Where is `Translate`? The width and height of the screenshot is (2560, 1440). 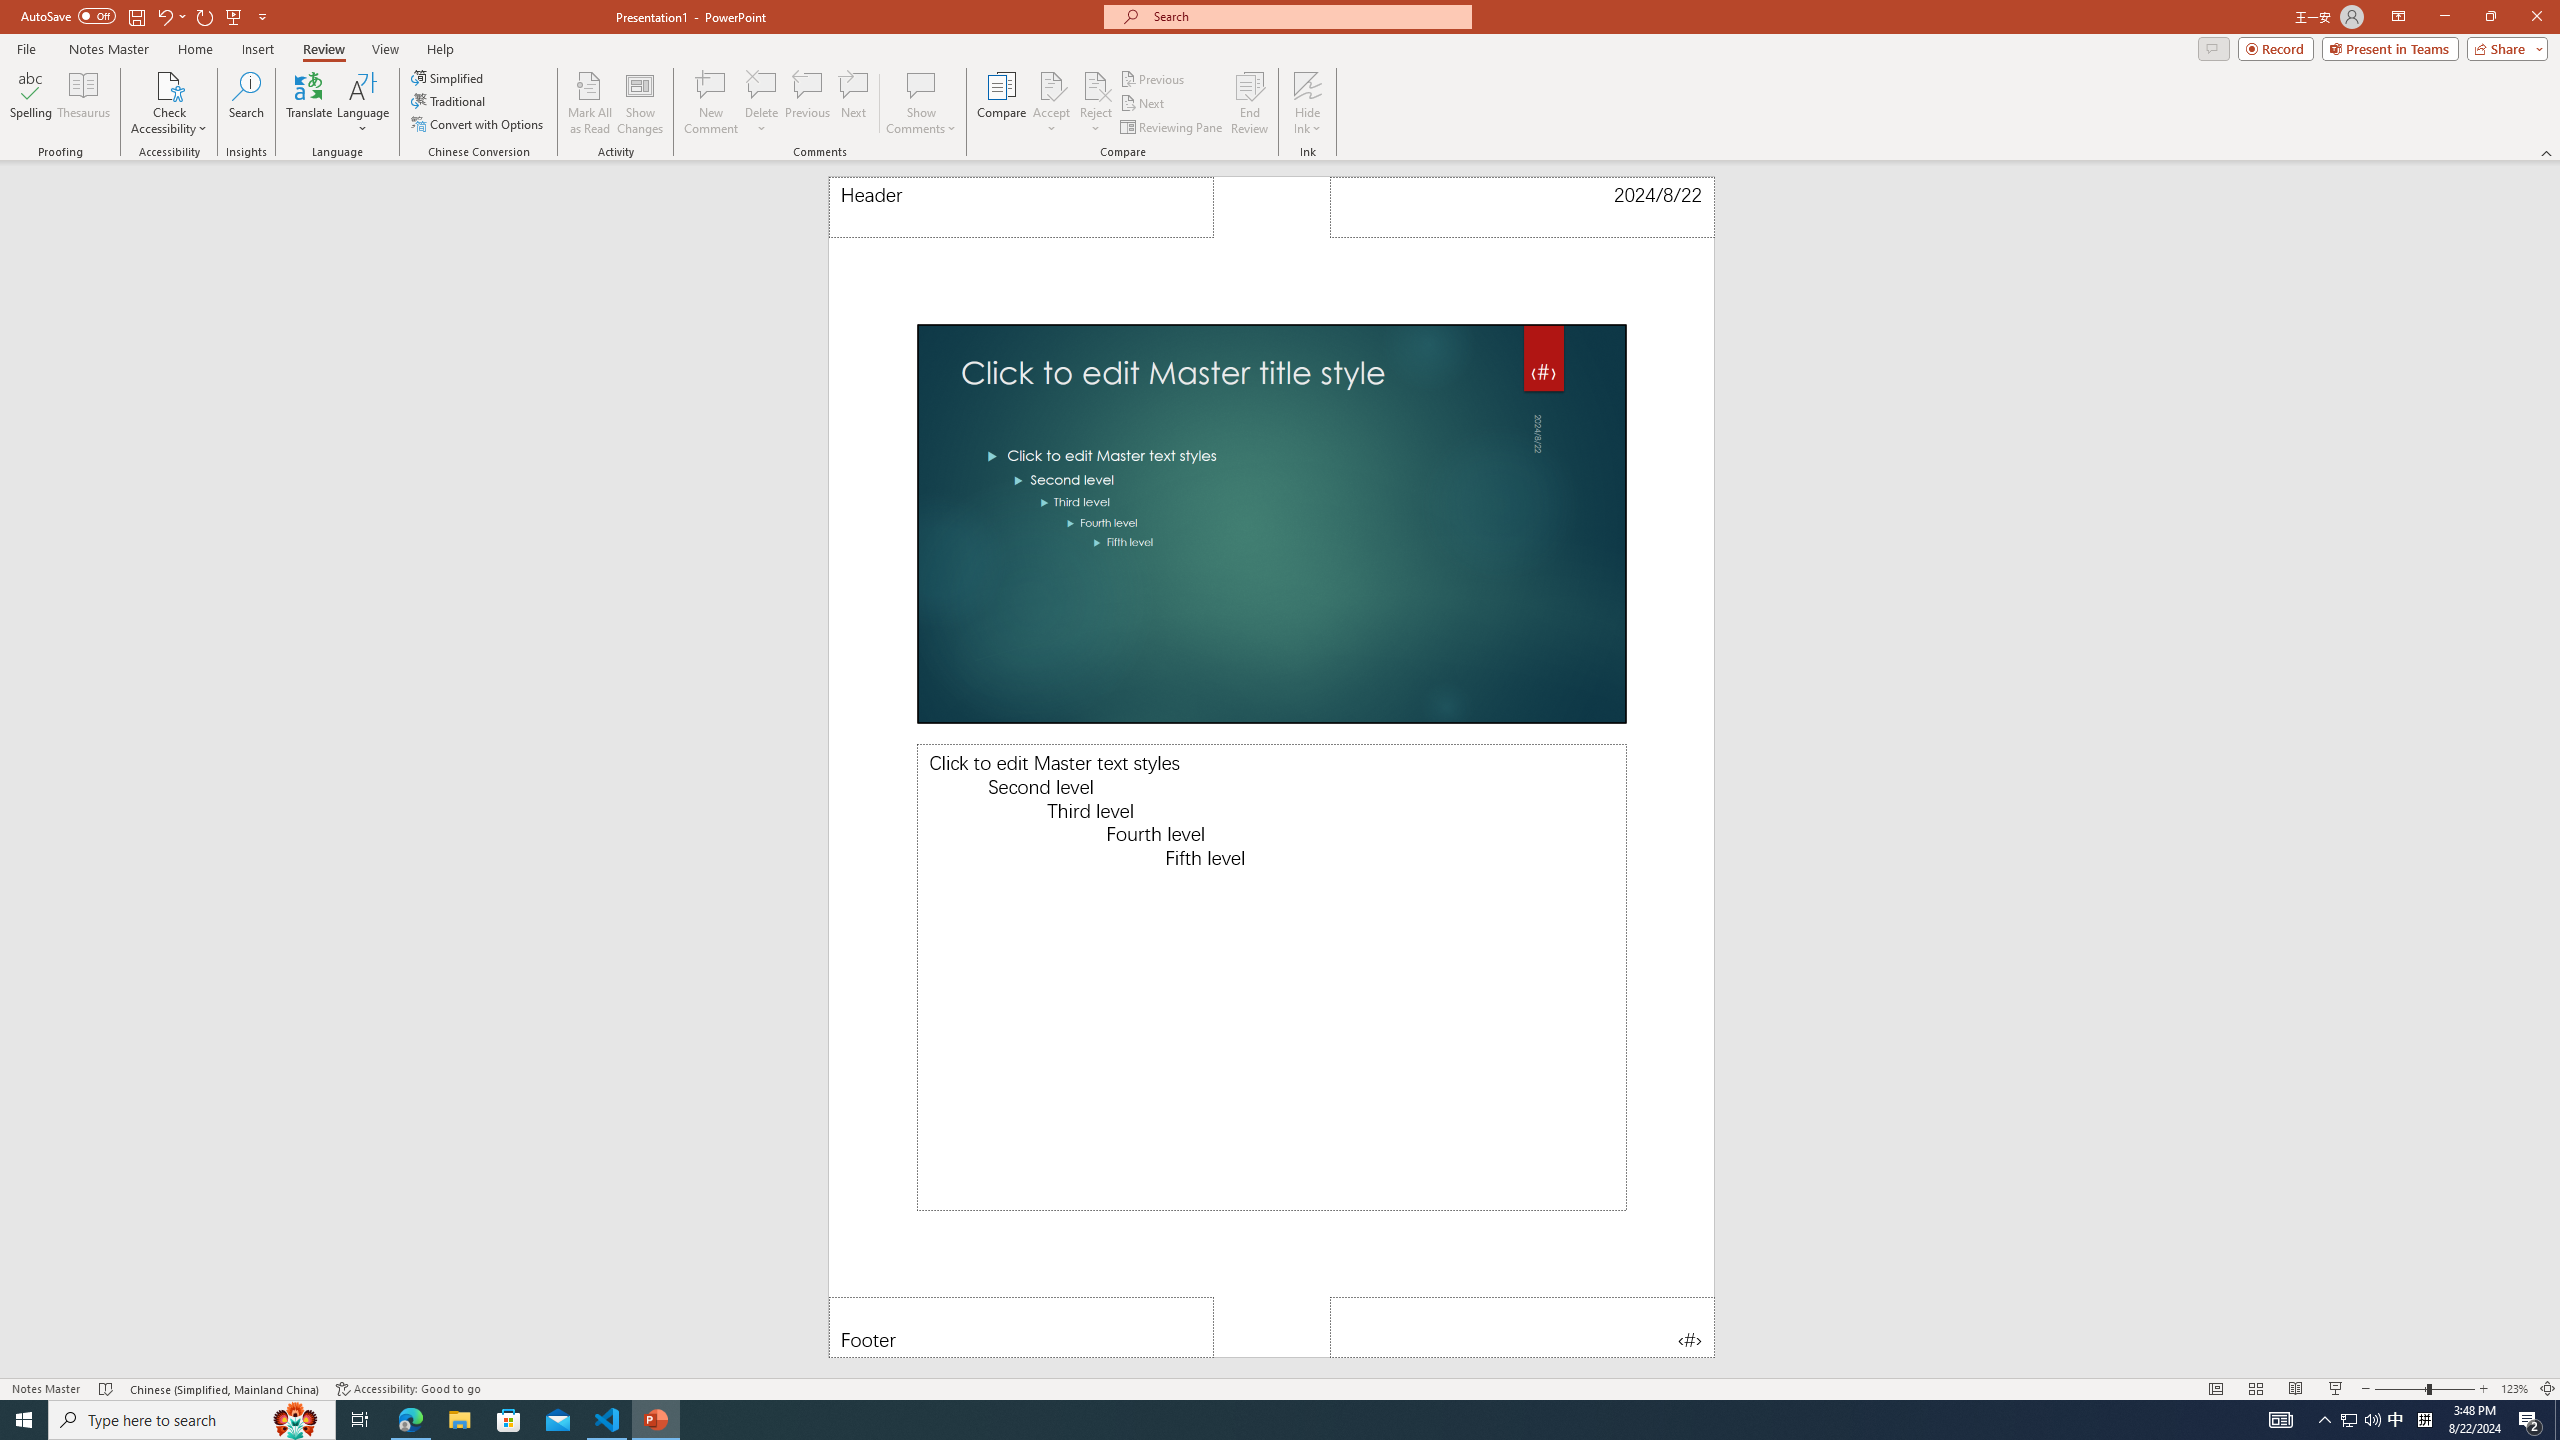
Translate is located at coordinates (310, 103).